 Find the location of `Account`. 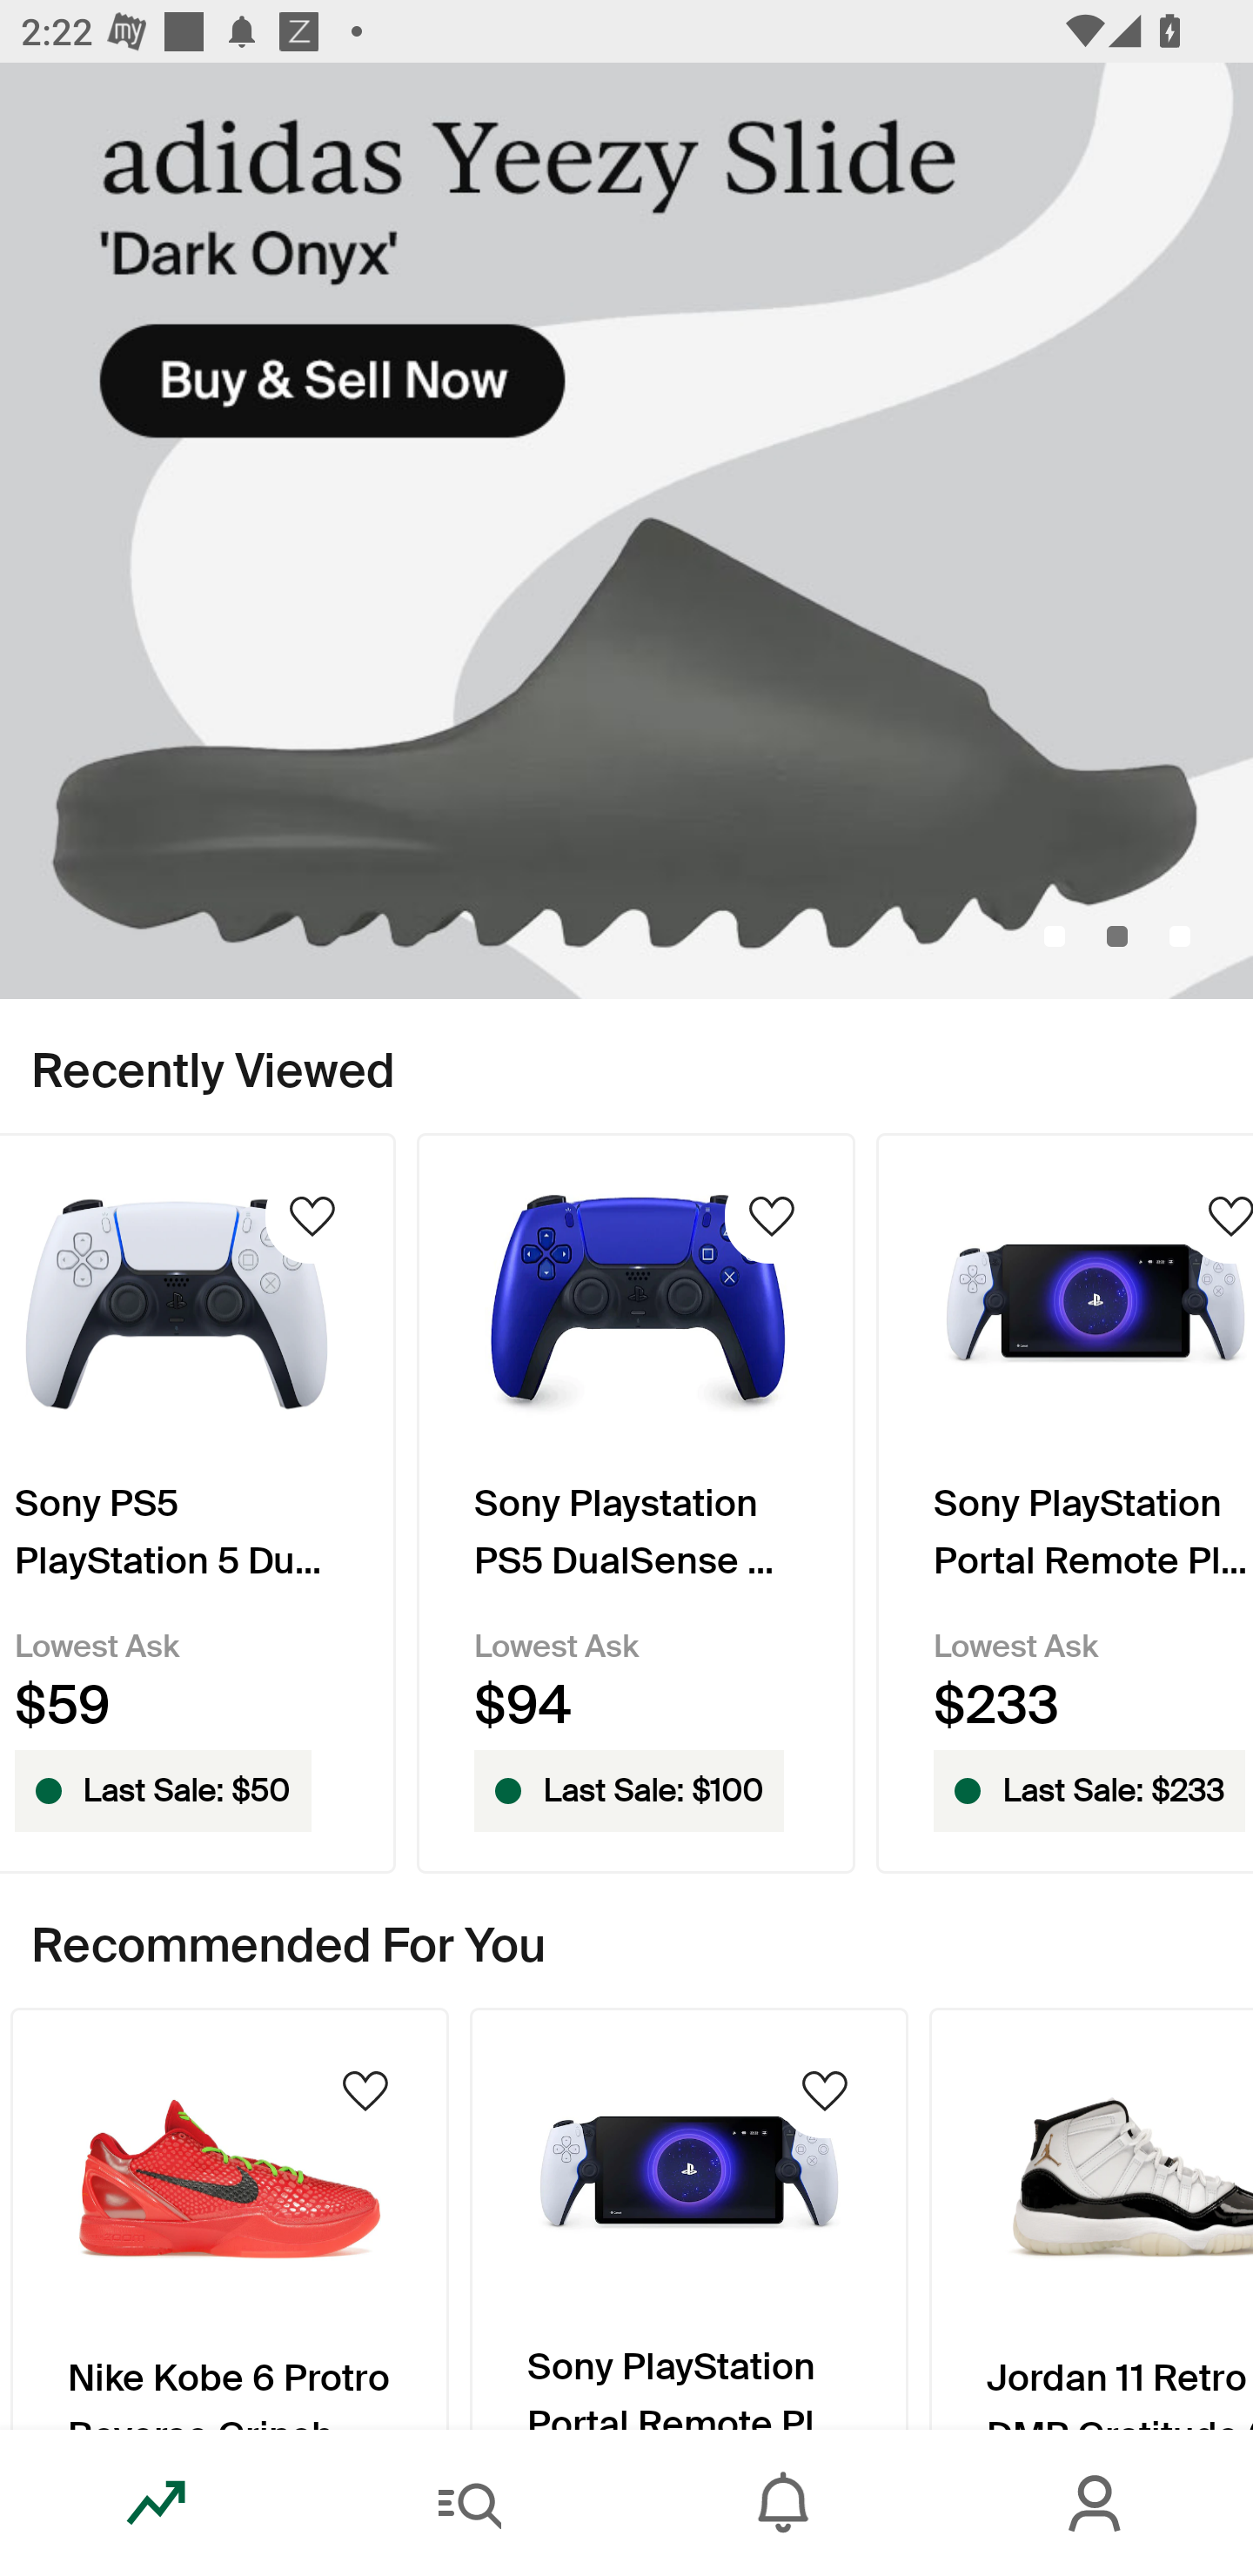

Account is located at coordinates (1096, 2503).